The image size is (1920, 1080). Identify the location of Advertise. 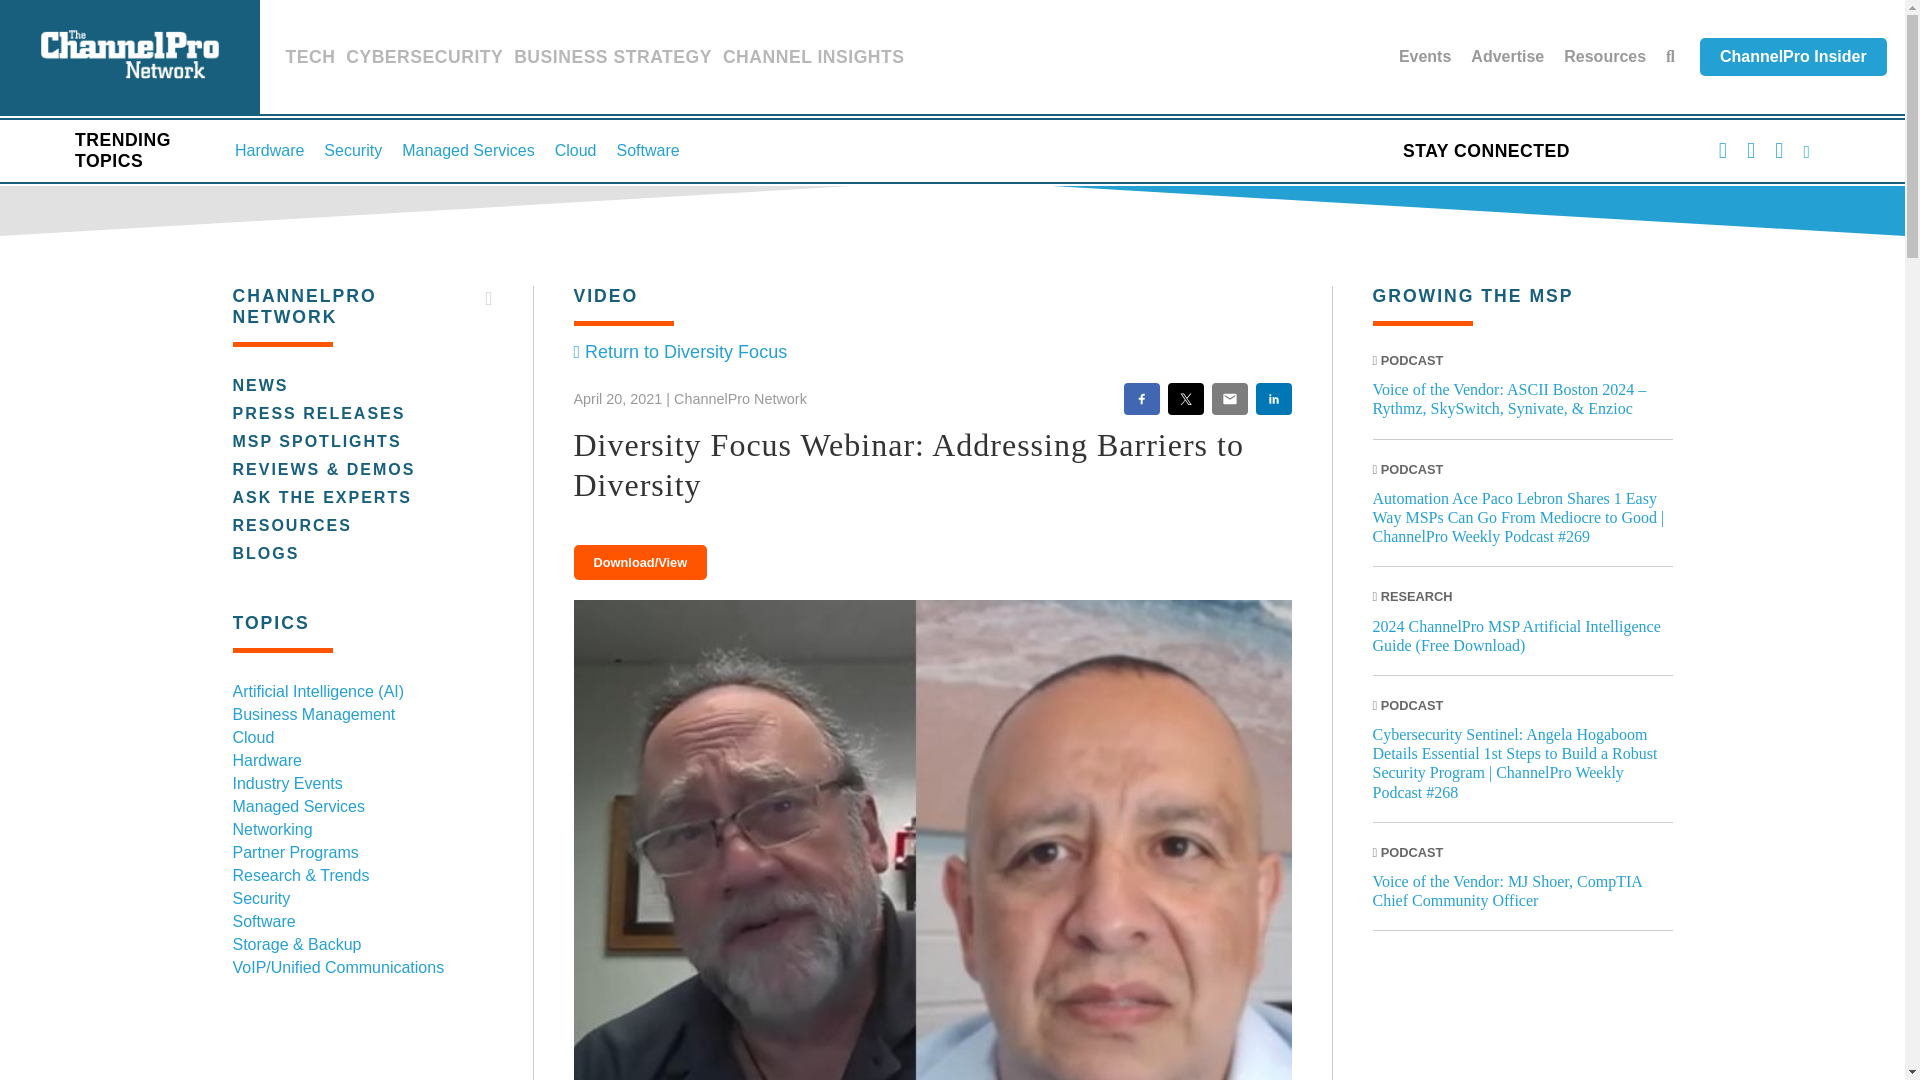
(1506, 56).